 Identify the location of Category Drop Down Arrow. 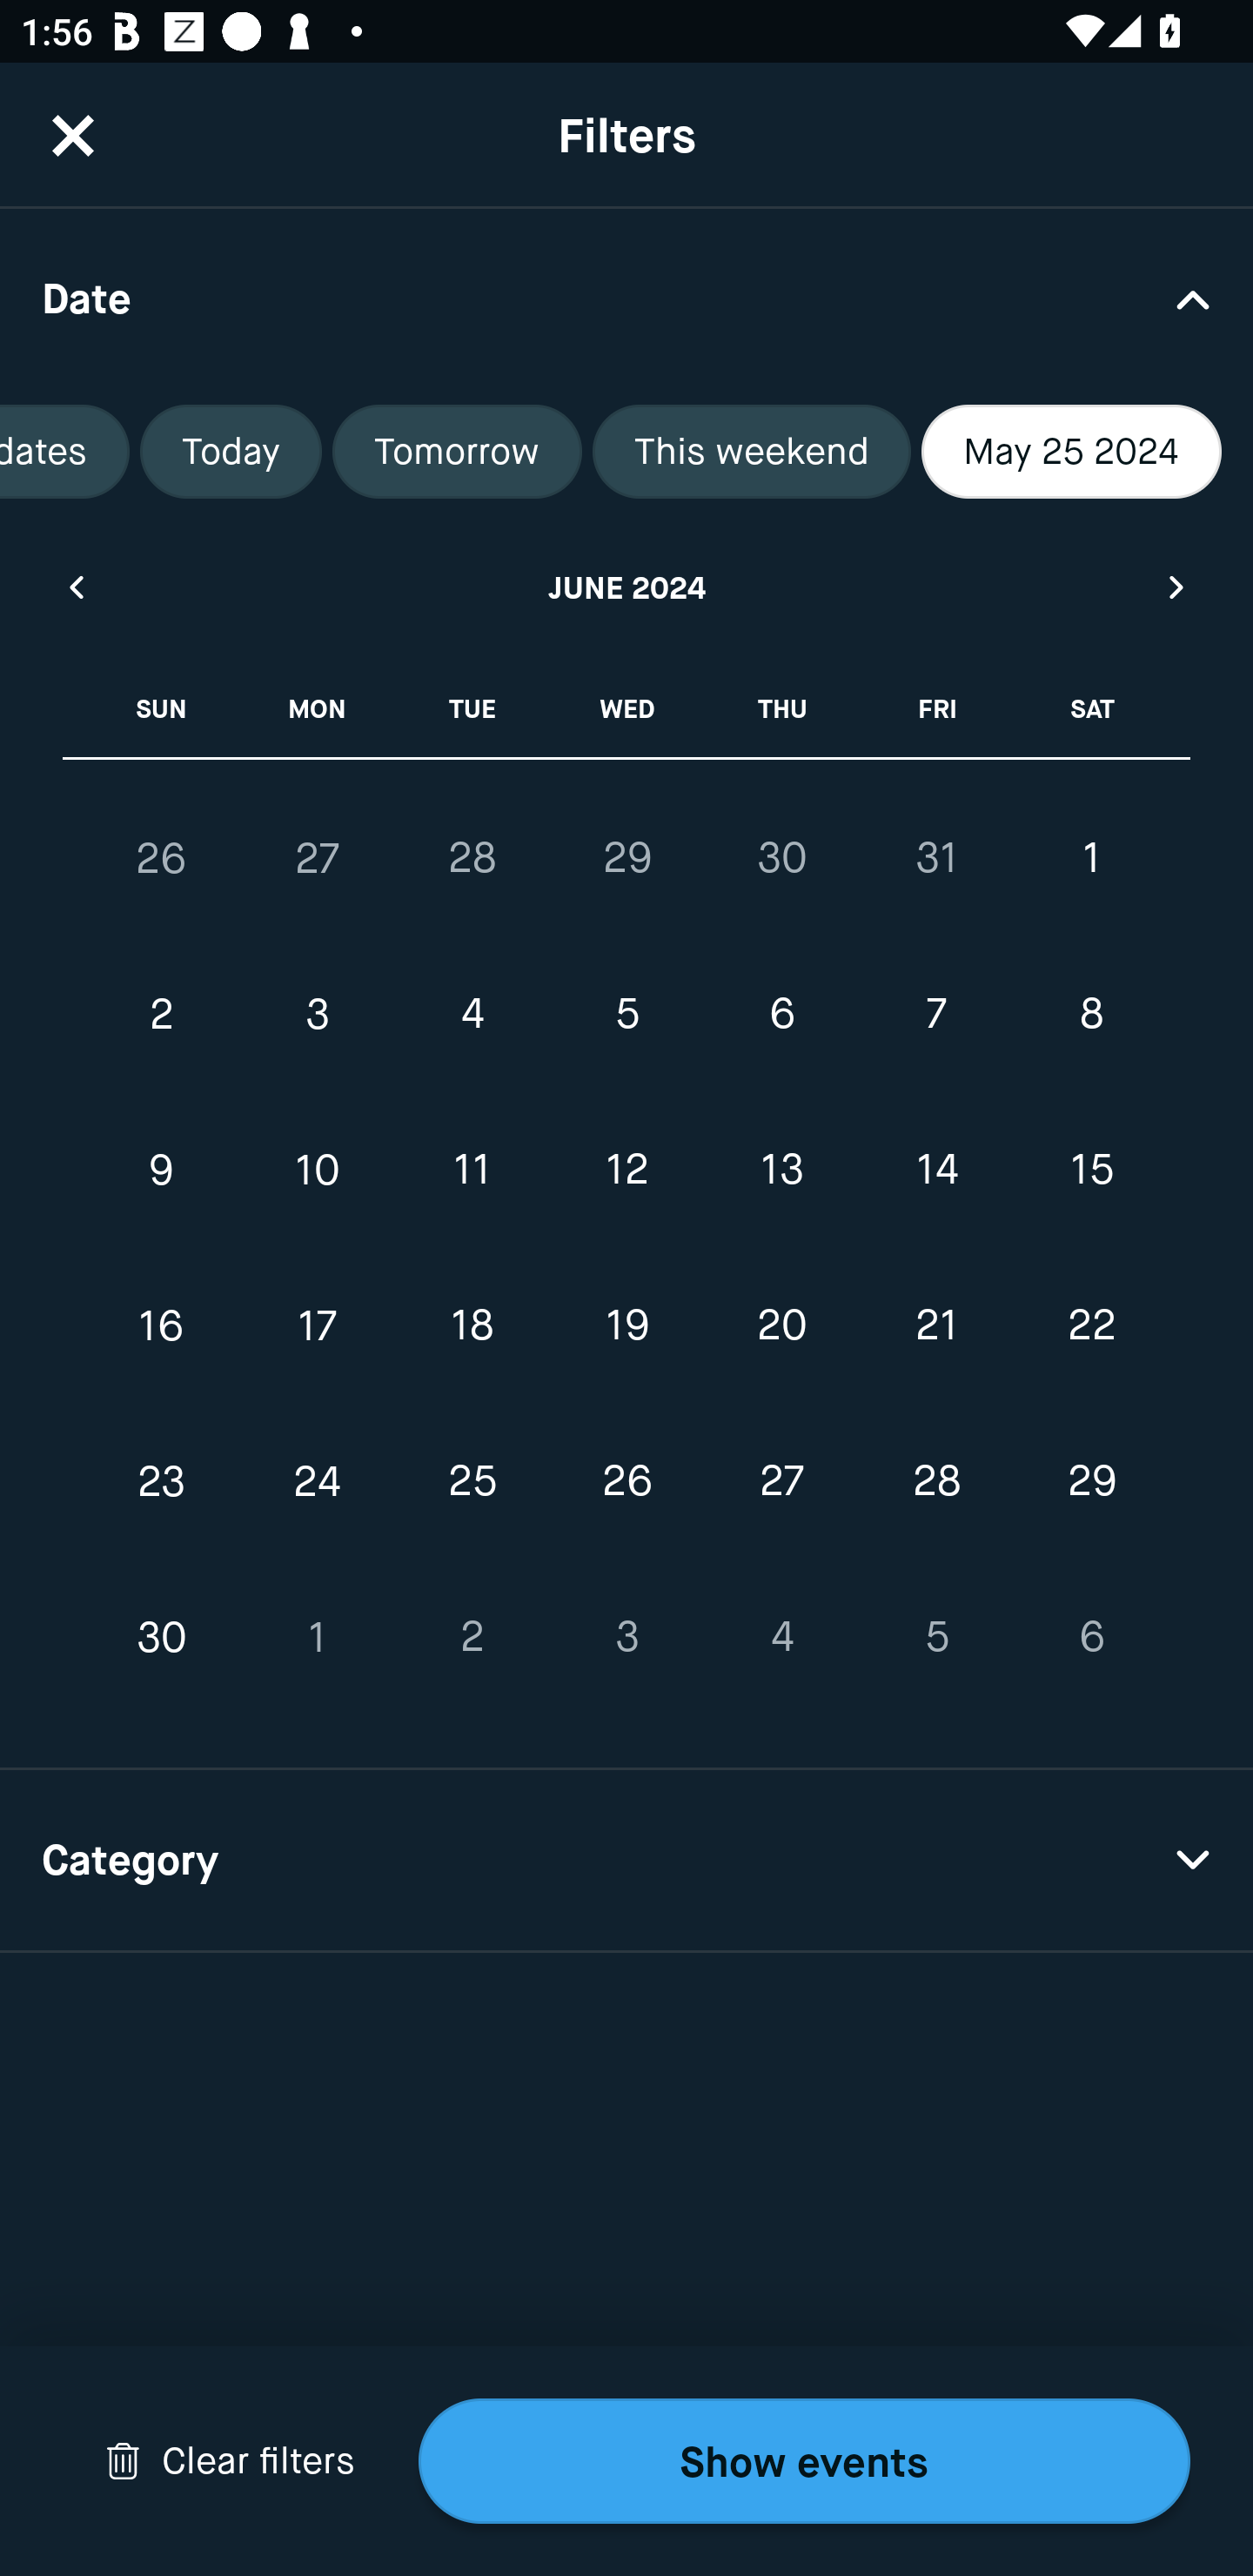
(626, 1861).